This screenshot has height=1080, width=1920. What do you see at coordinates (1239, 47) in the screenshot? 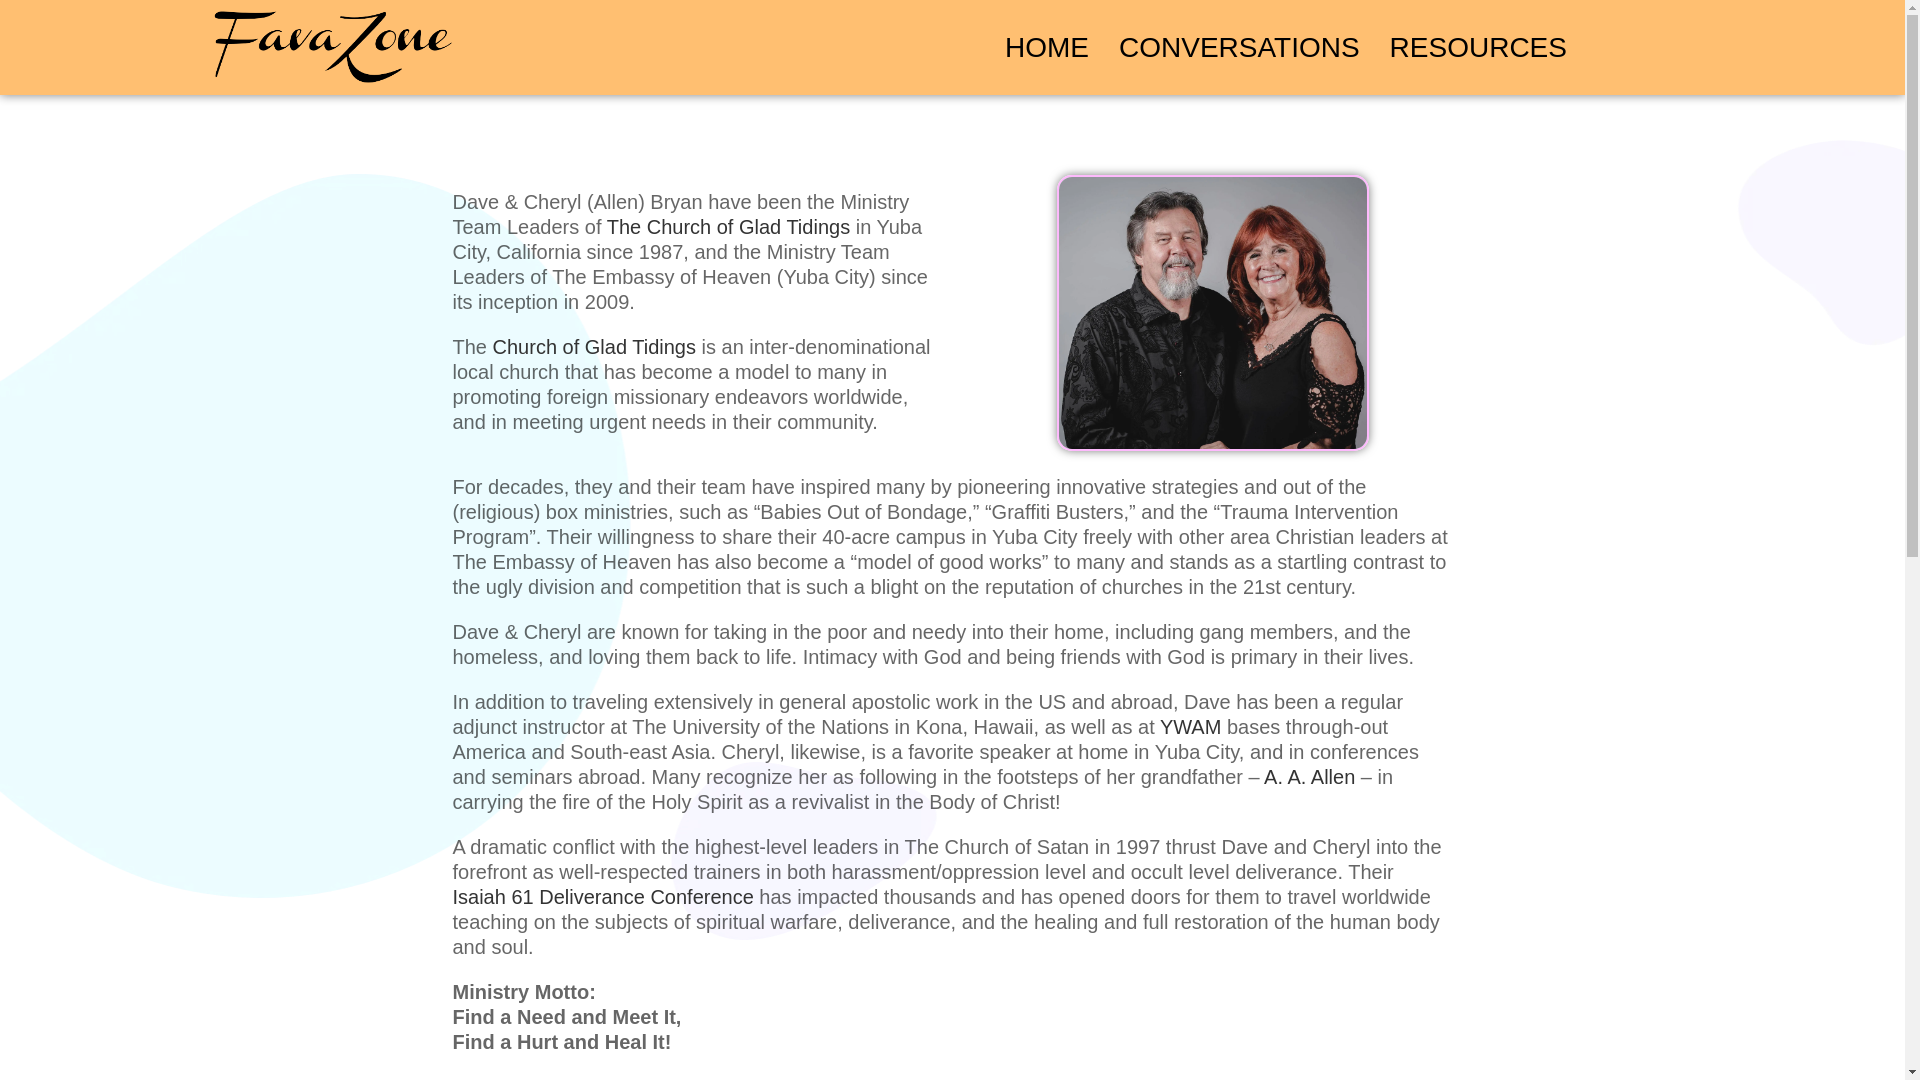
I see `CONVERSATIONS` at bounding box center [1239, 47].